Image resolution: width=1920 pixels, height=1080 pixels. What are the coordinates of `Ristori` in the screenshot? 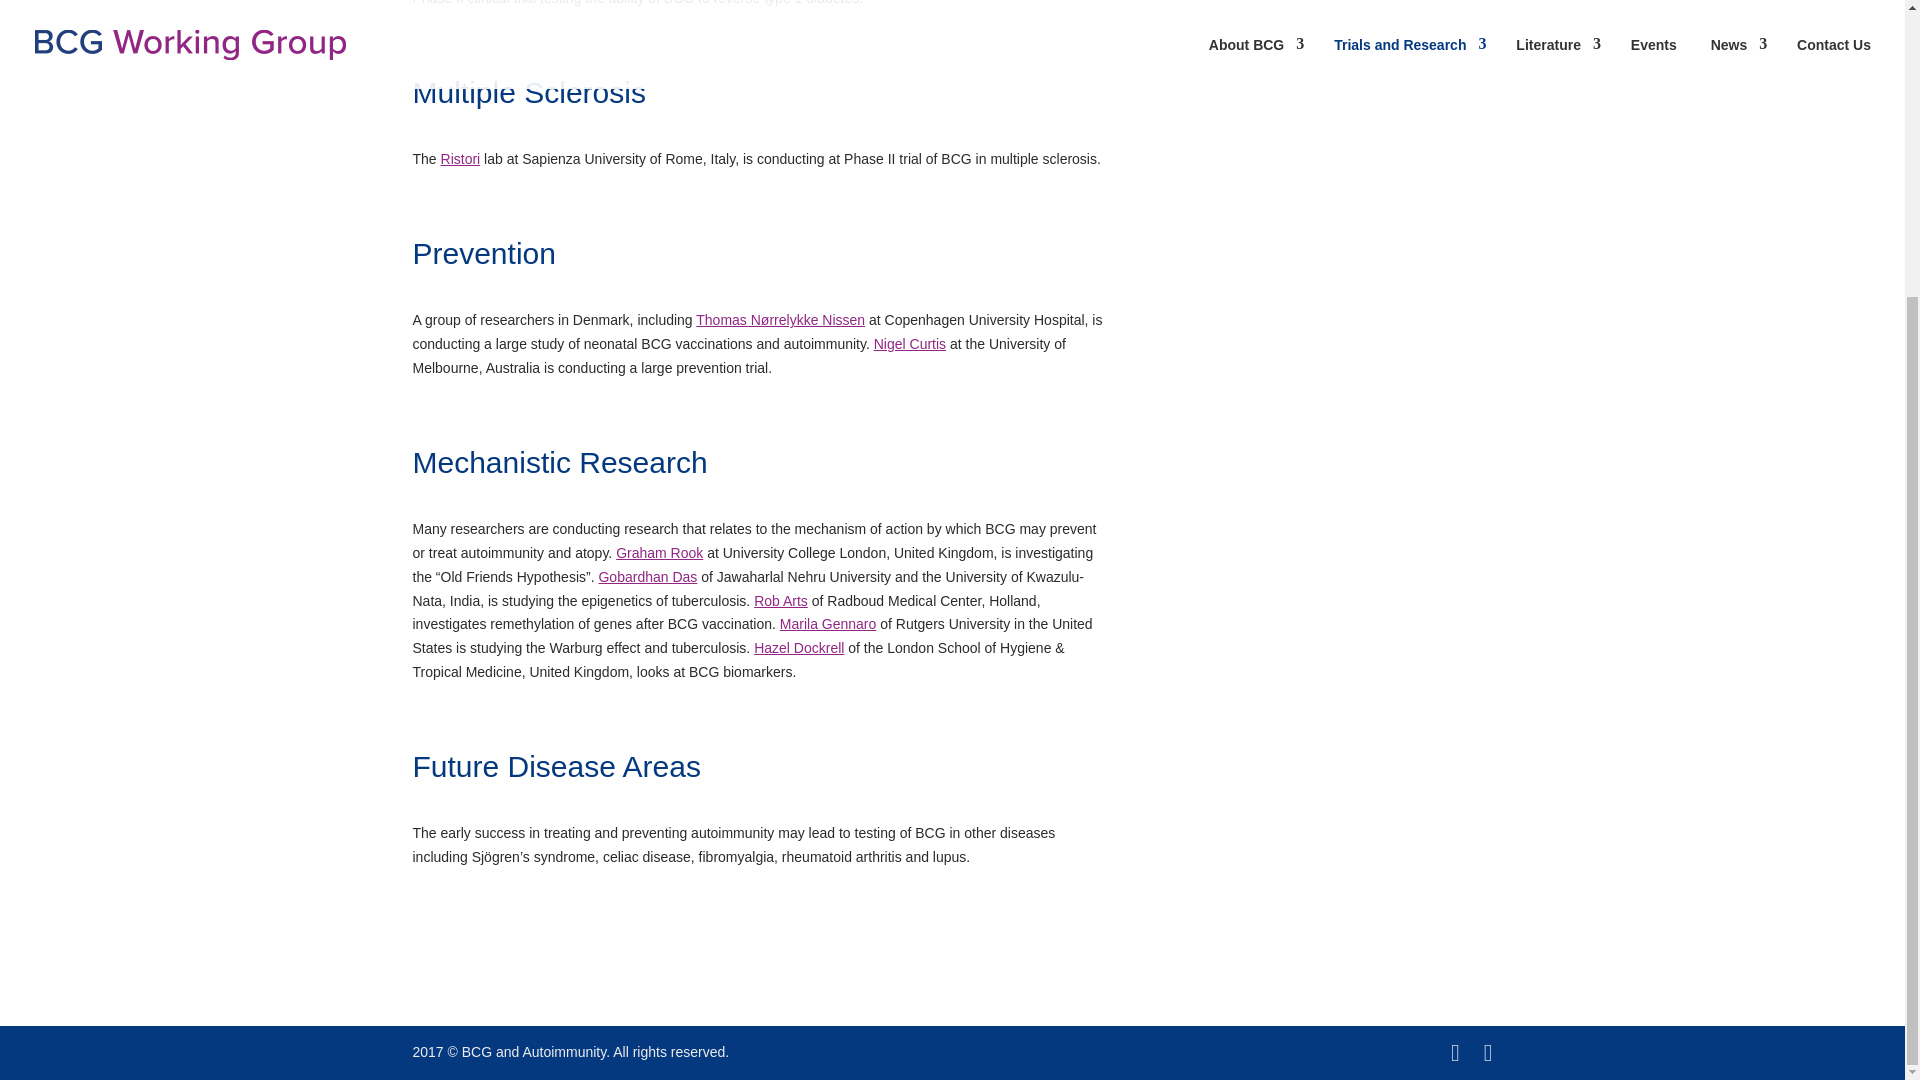 It's located at (461, 159).